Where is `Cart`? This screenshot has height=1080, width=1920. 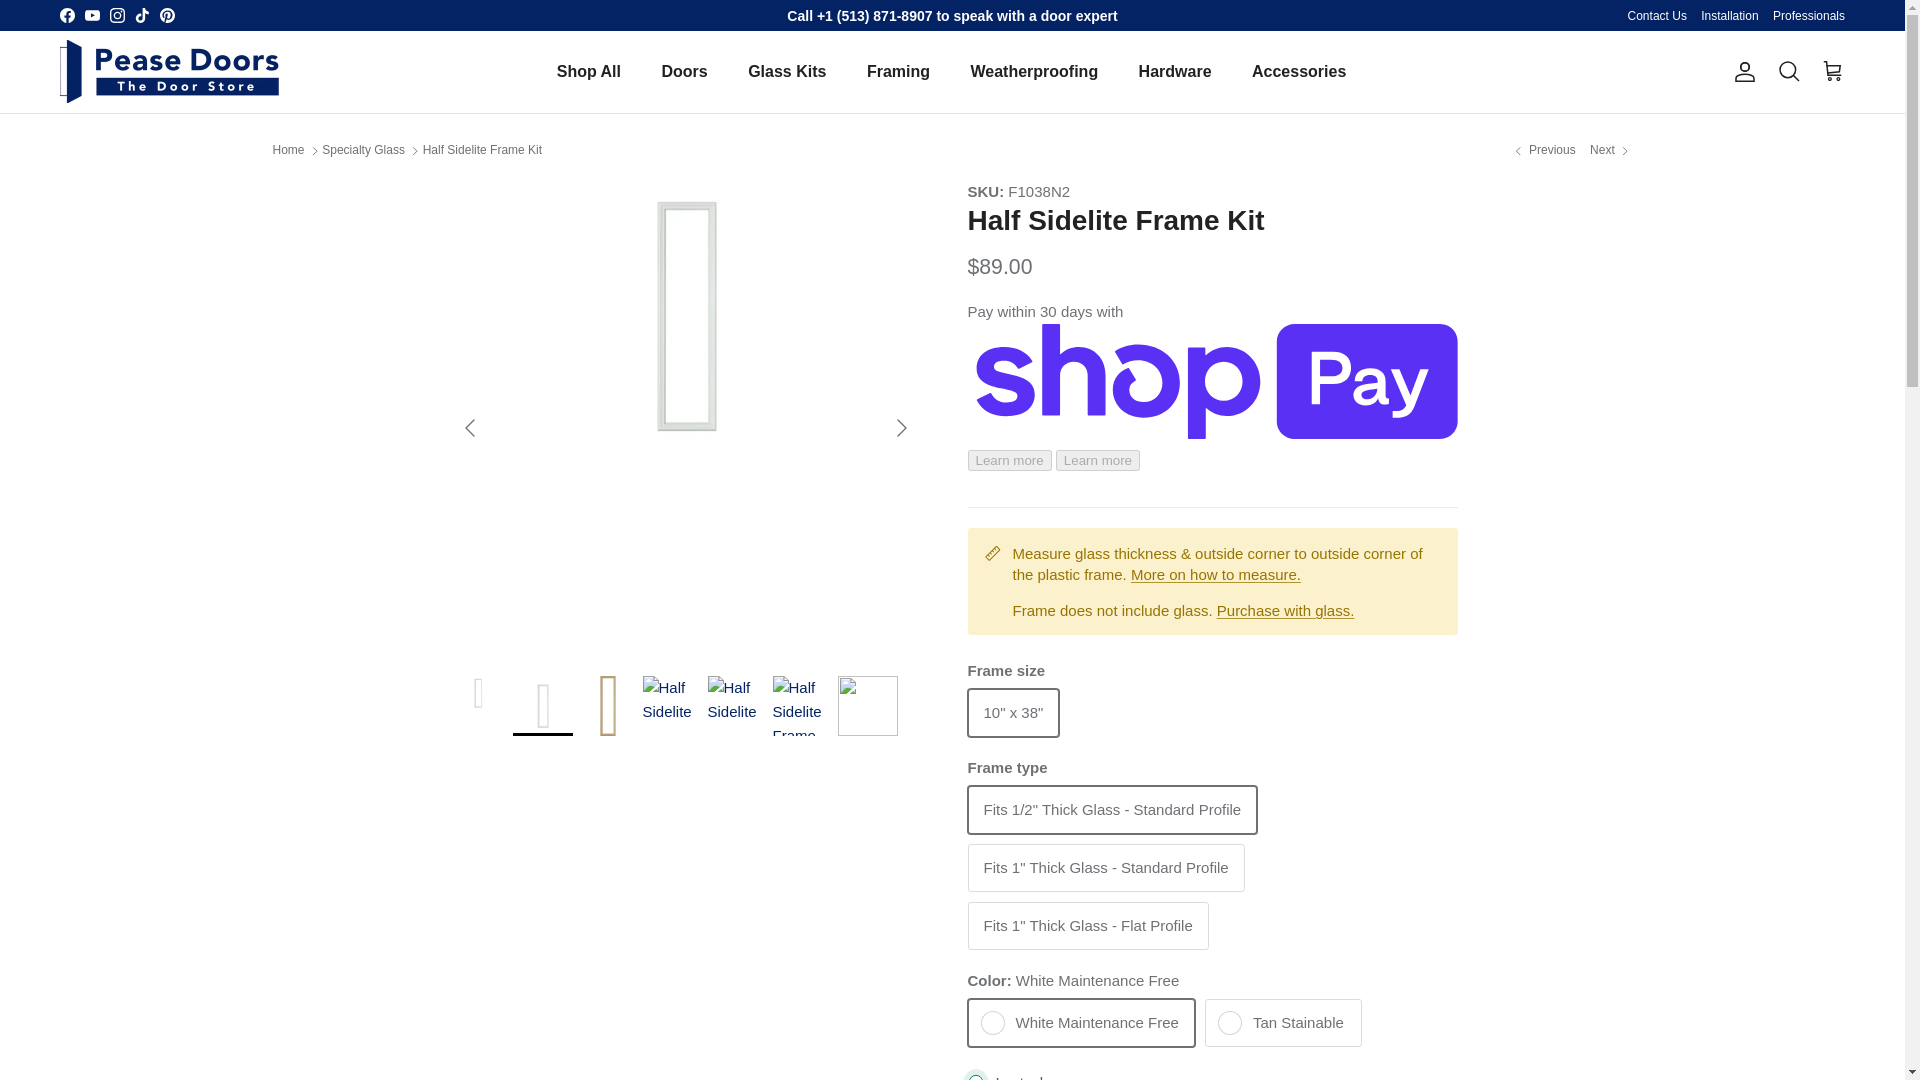
Cart is located at coordinates (1832, 71).